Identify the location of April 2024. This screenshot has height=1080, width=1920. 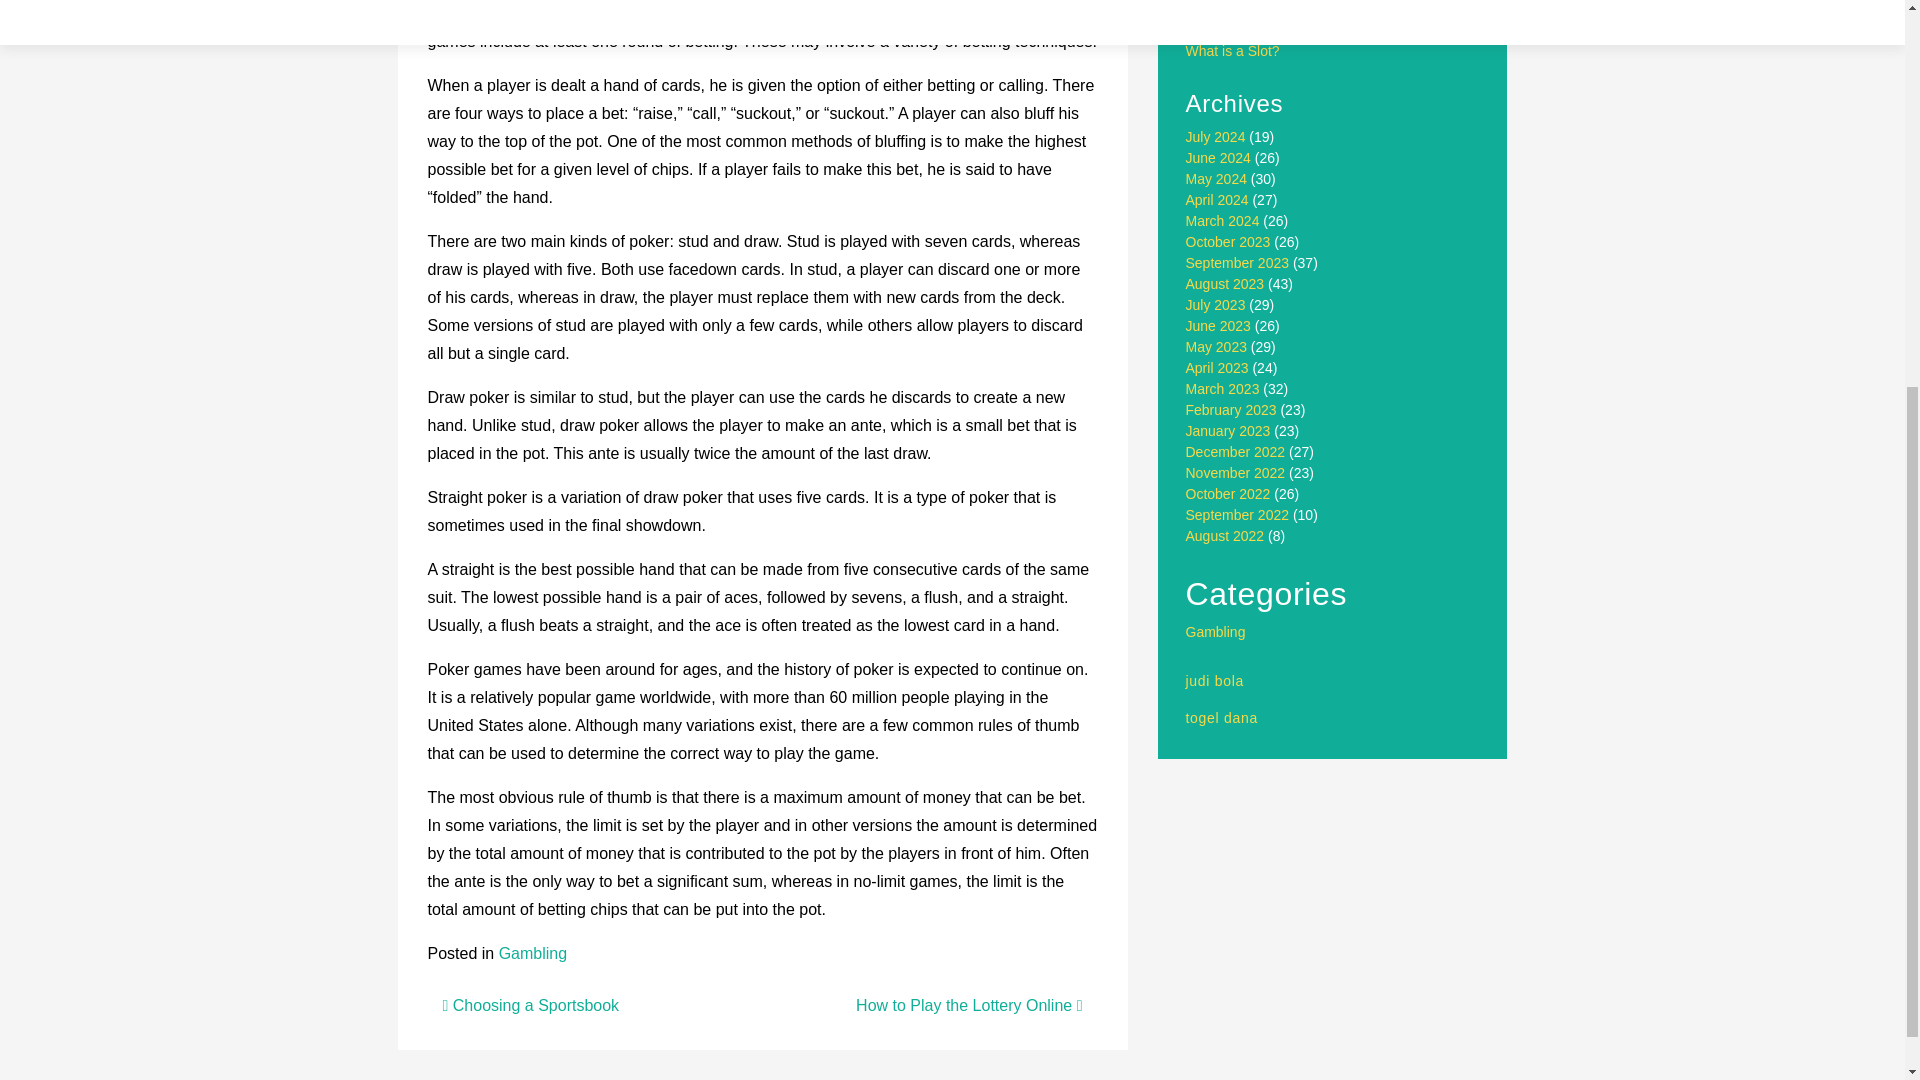
(1218, 200).